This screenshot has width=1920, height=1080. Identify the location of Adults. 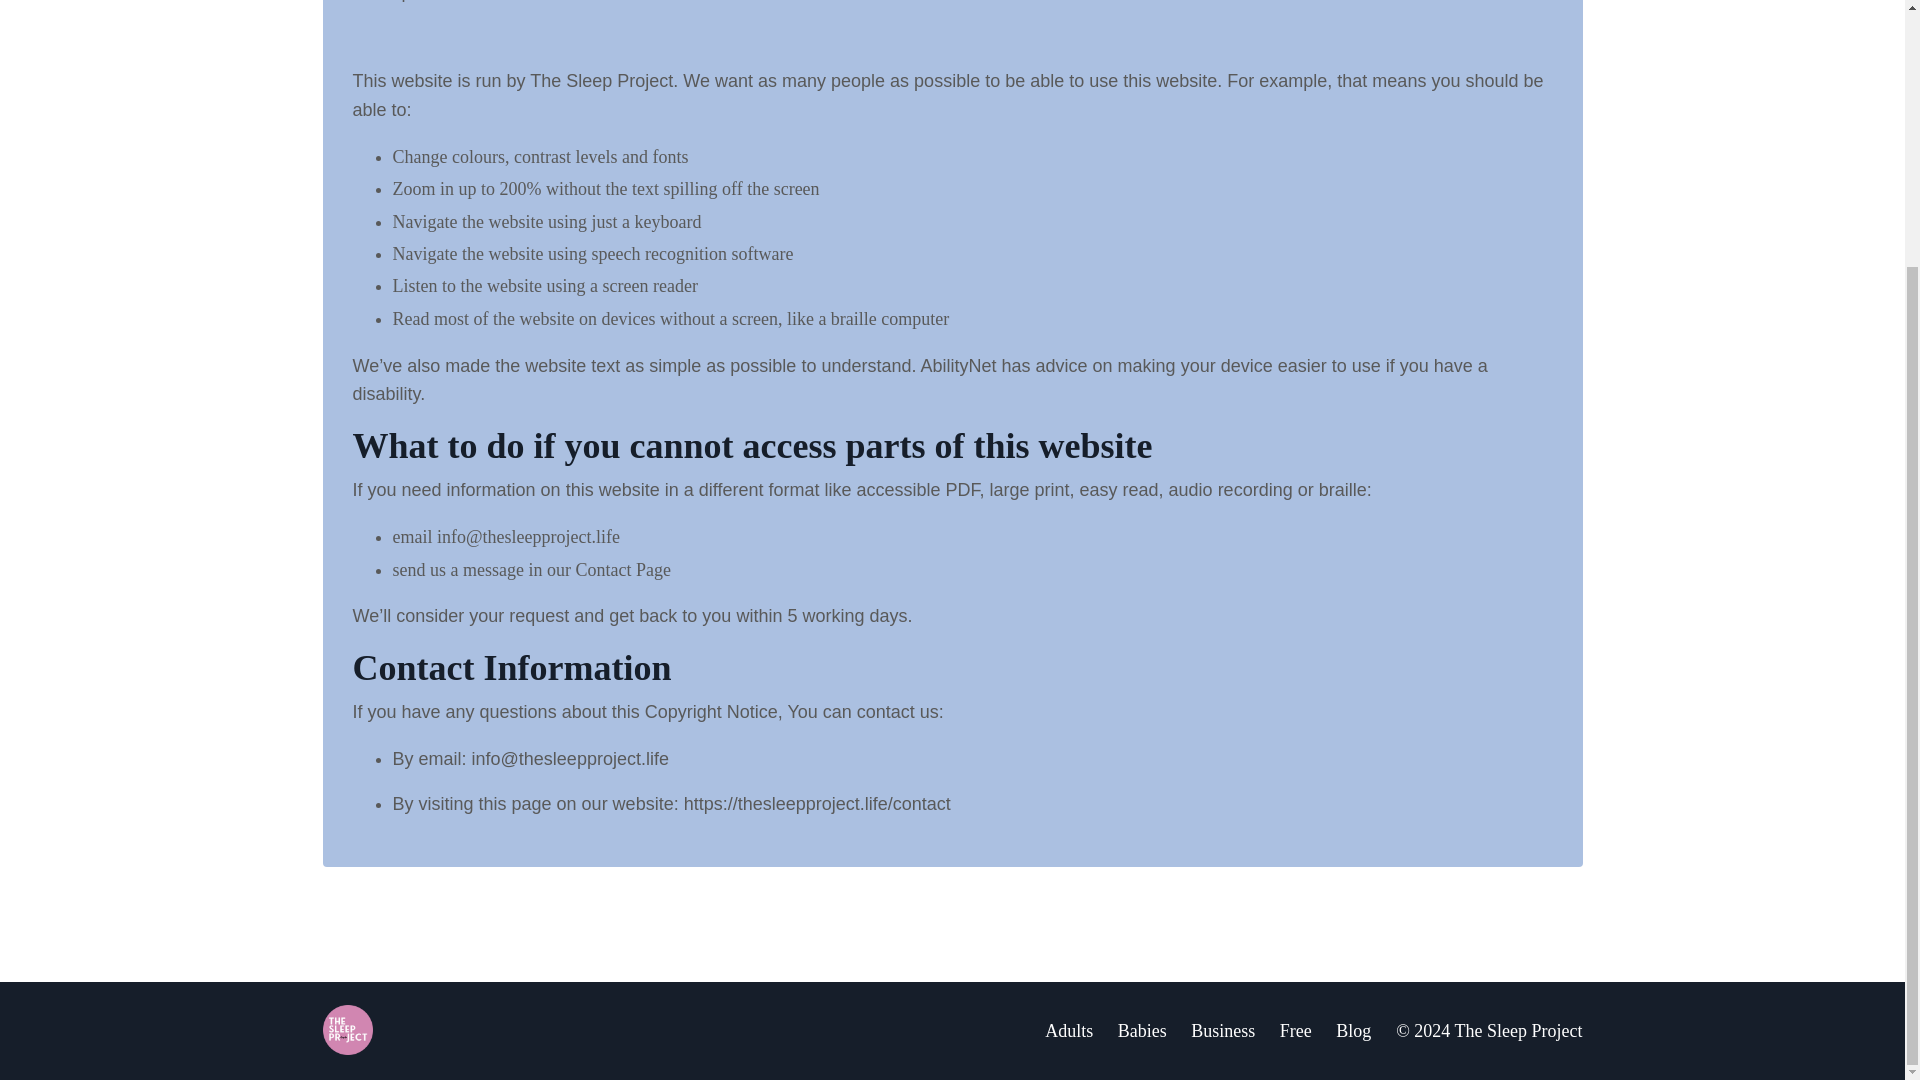
(1068, 1030).